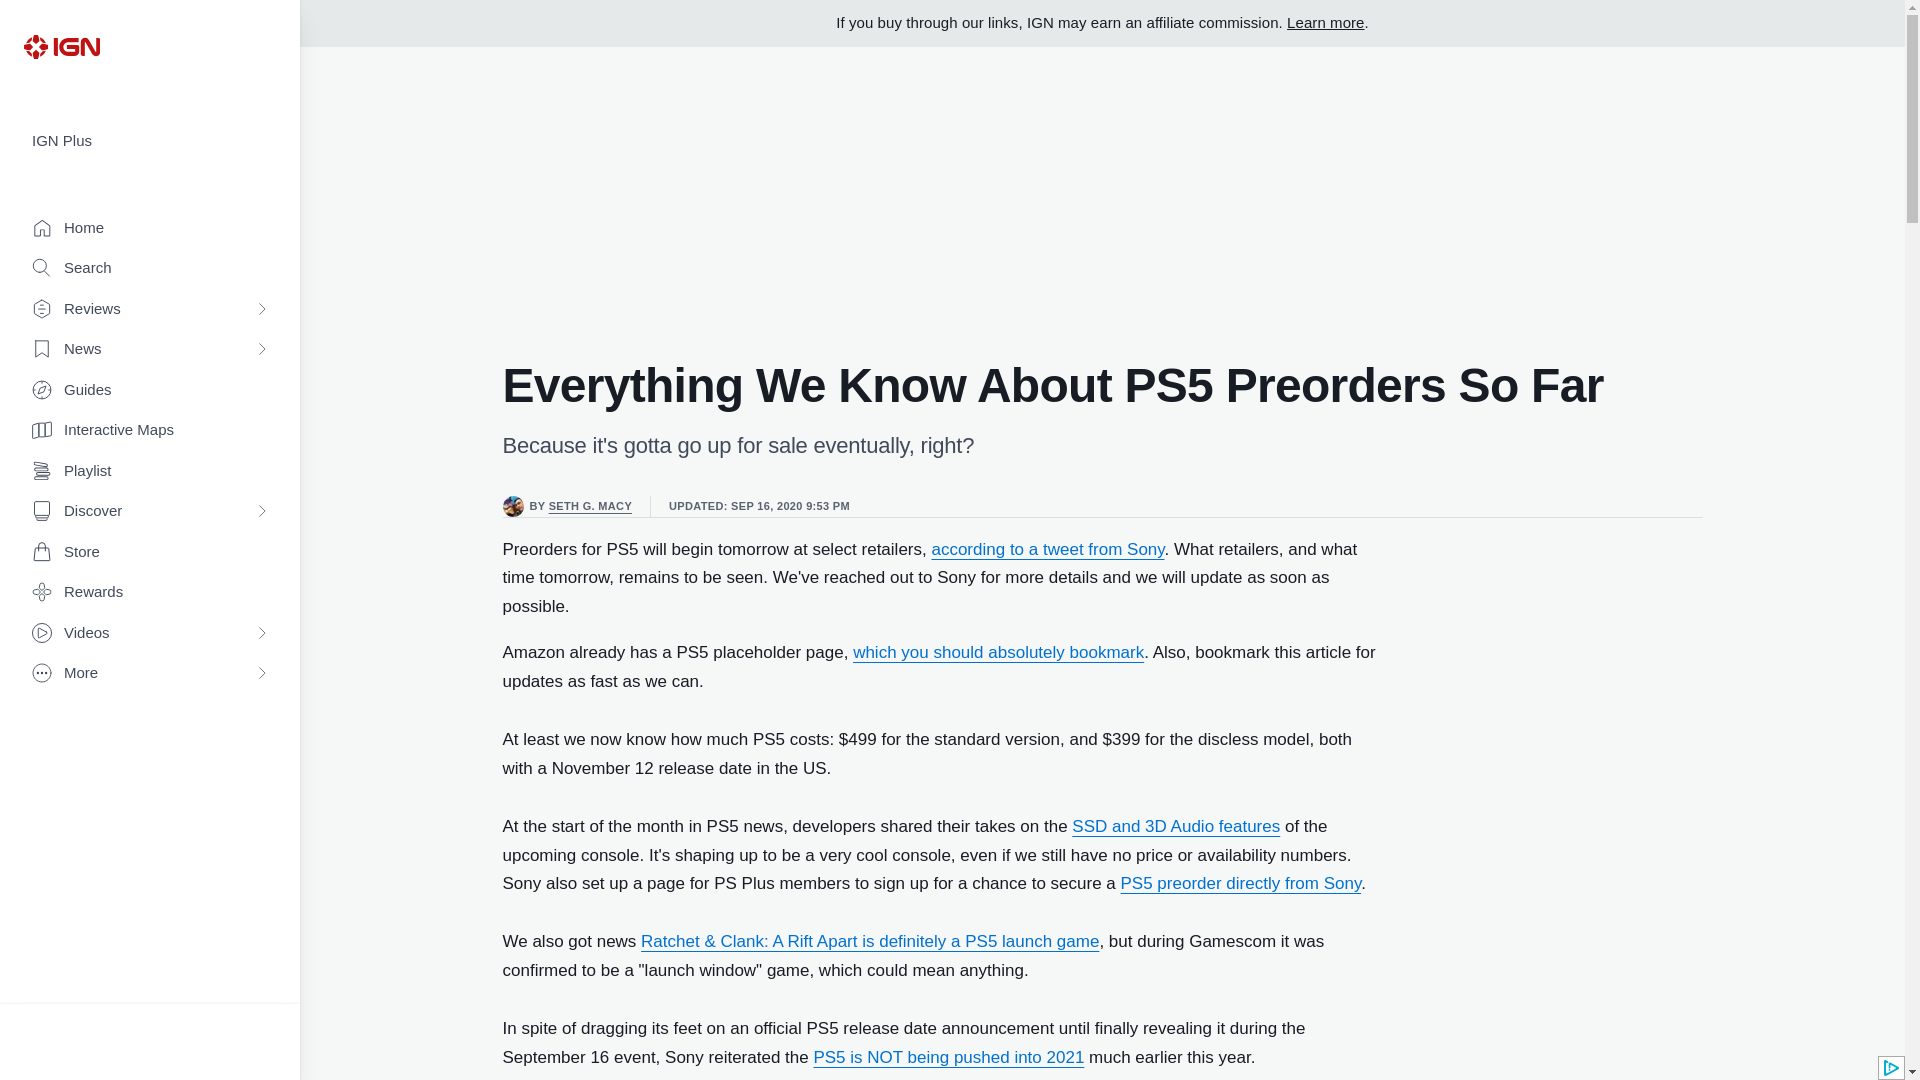  What do you see at coordinates (150, 430) in the screenshot?
I see `Interactive Maps` at bounding box center [150, 430].